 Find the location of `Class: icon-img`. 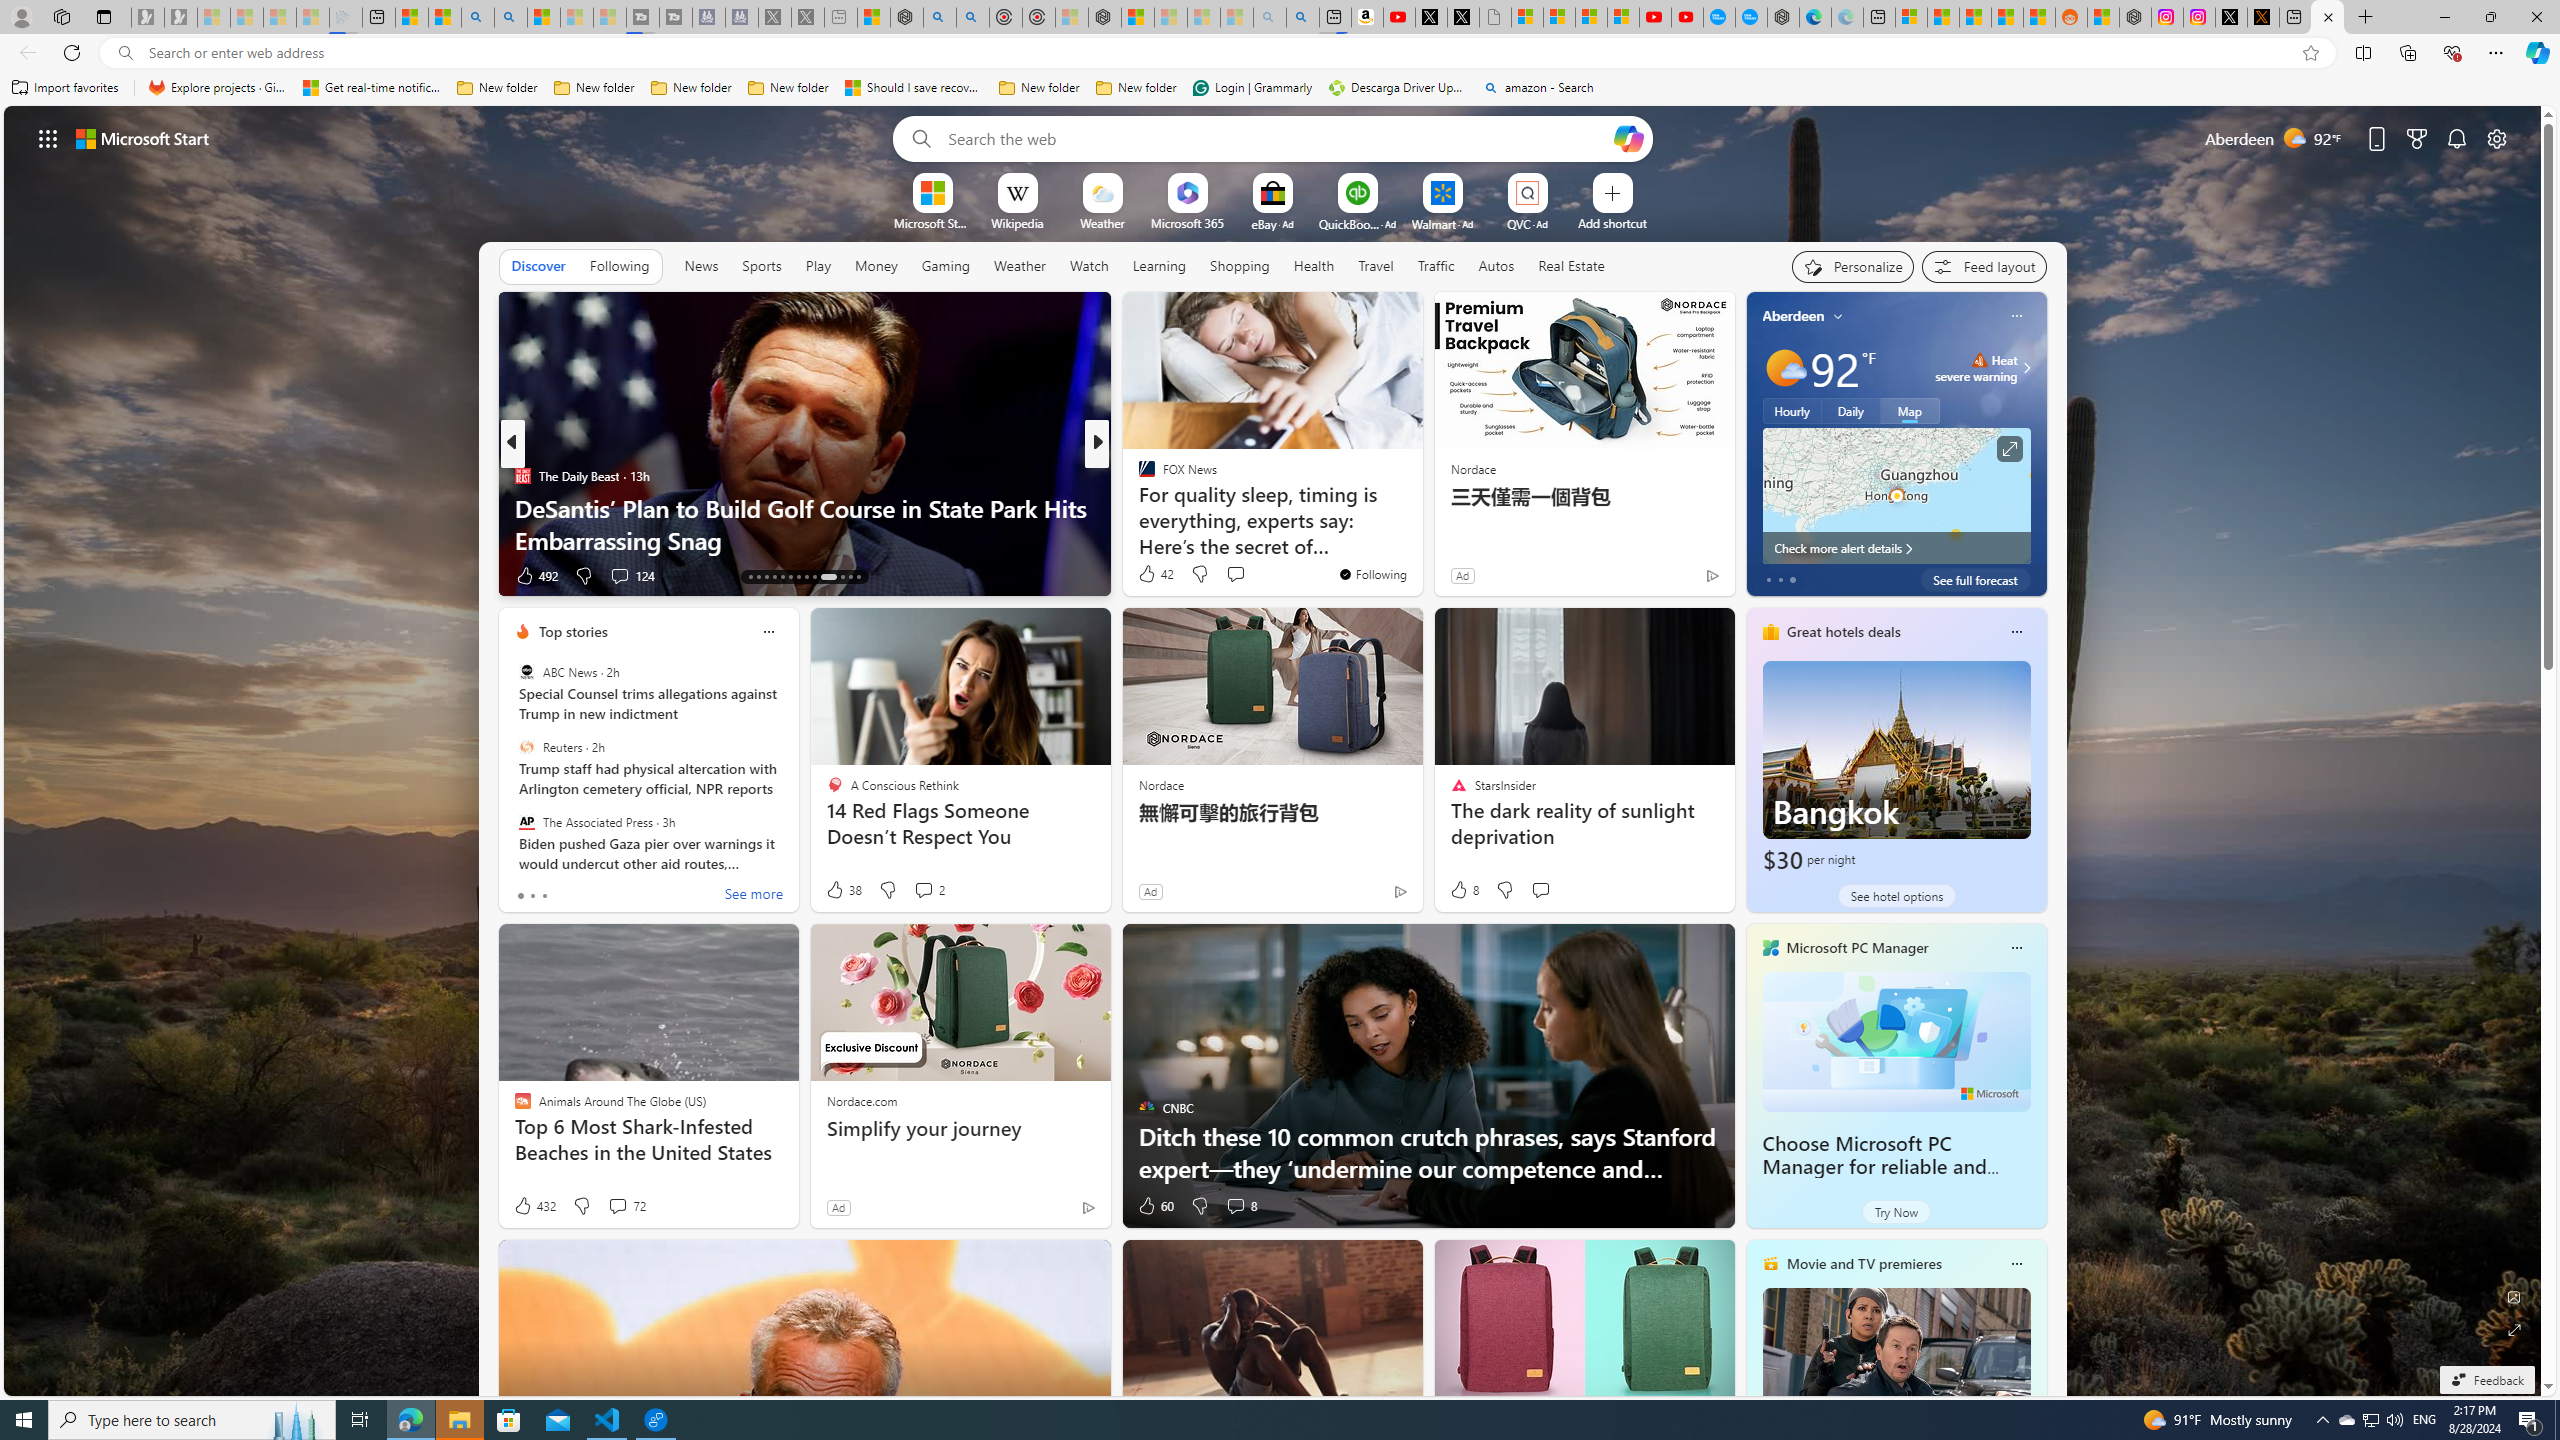

Class: icon-img is located at coordinates (2016, 1263).